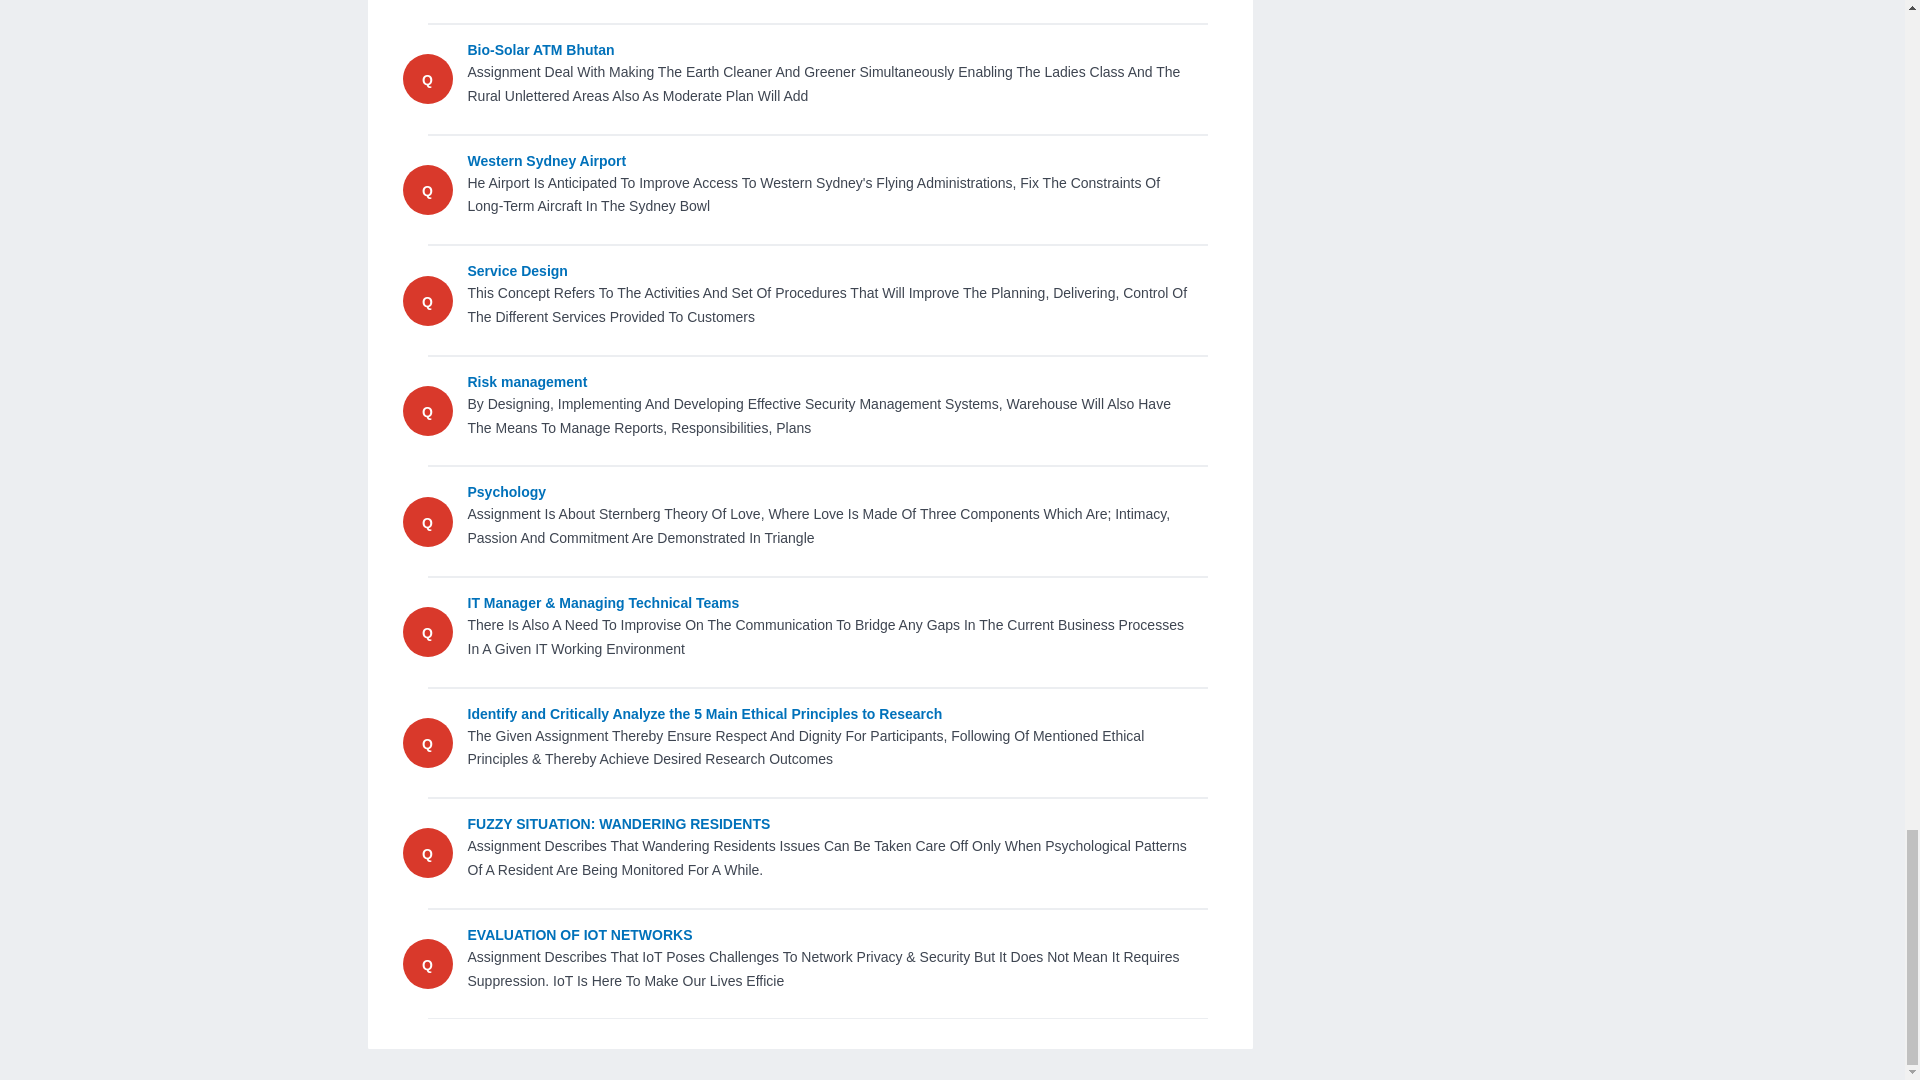 The width and height of the screenshot is (1920, 1080). What do you see at coordinates (828, 382) in the screenshot?
I see `Risk management` at bounding box center [828, 382].